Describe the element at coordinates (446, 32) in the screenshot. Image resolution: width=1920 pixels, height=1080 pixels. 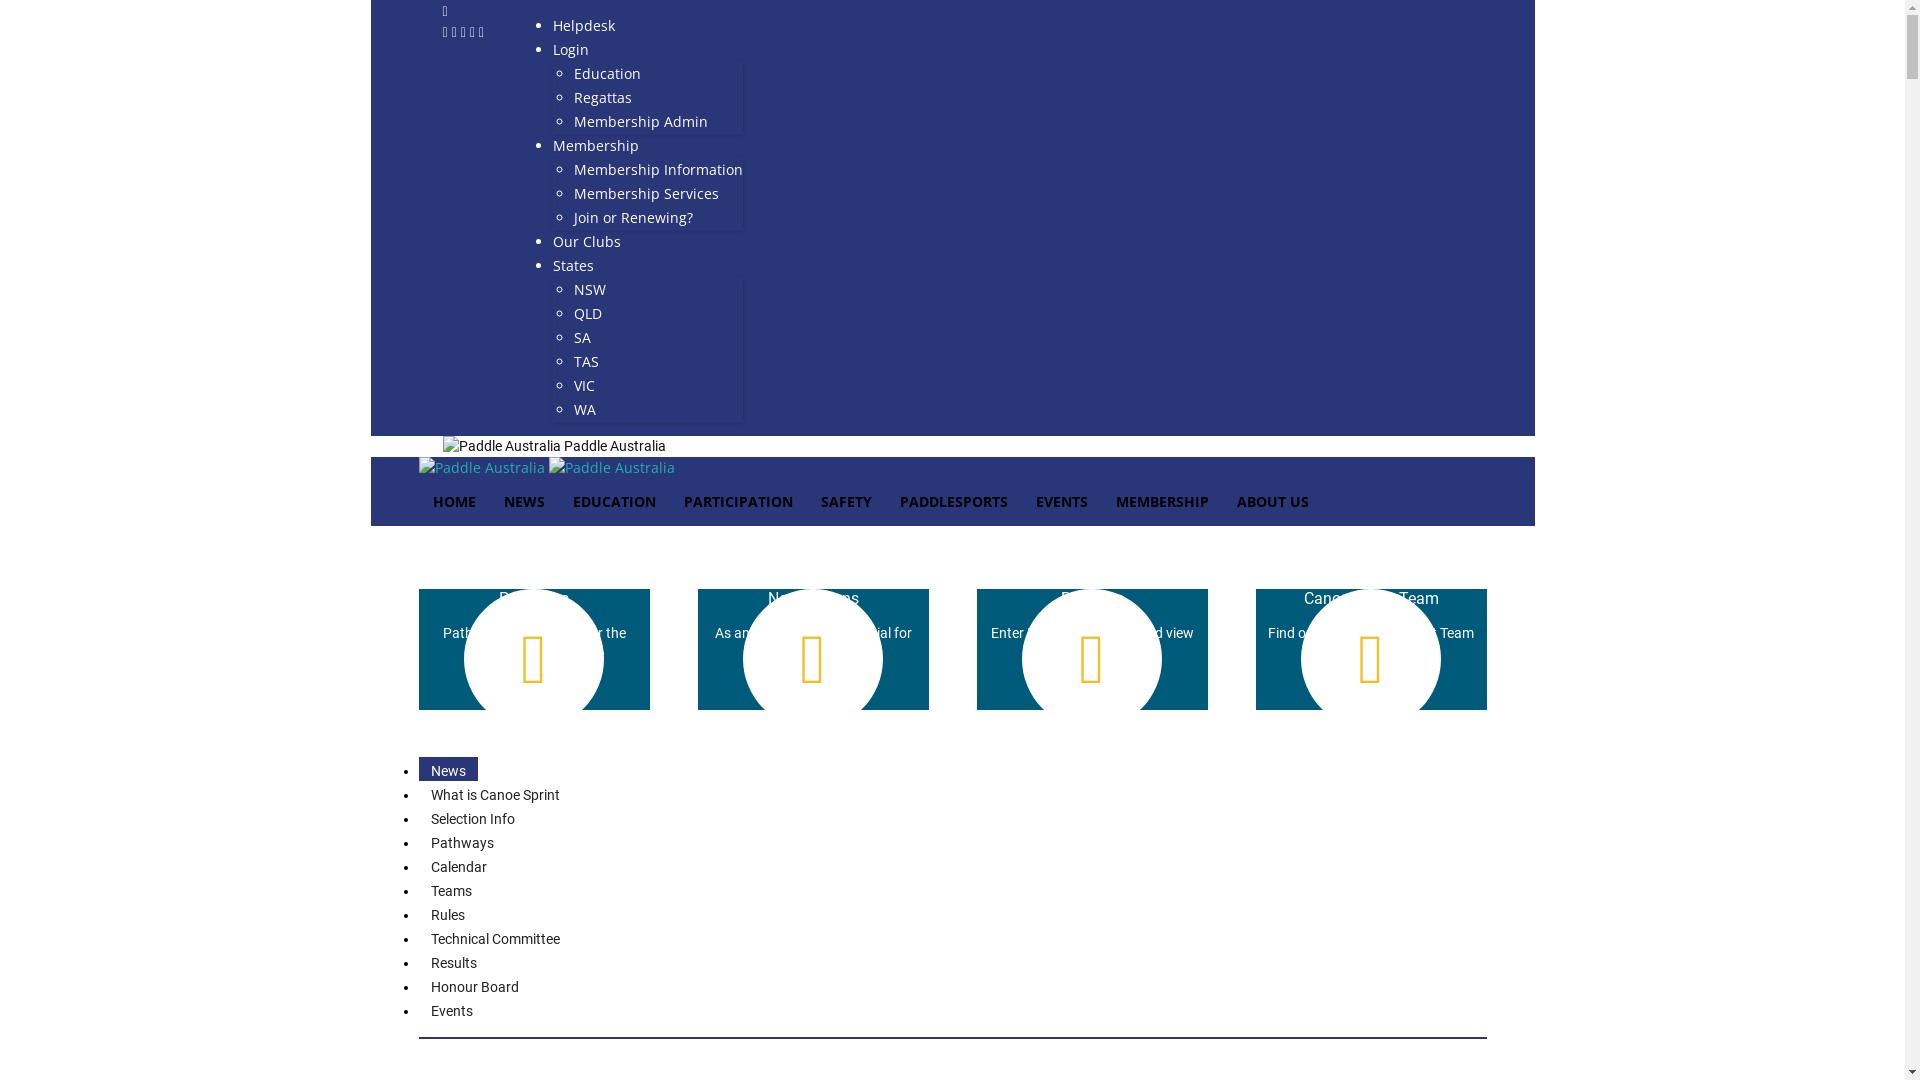
I see `Facebook` at that location.